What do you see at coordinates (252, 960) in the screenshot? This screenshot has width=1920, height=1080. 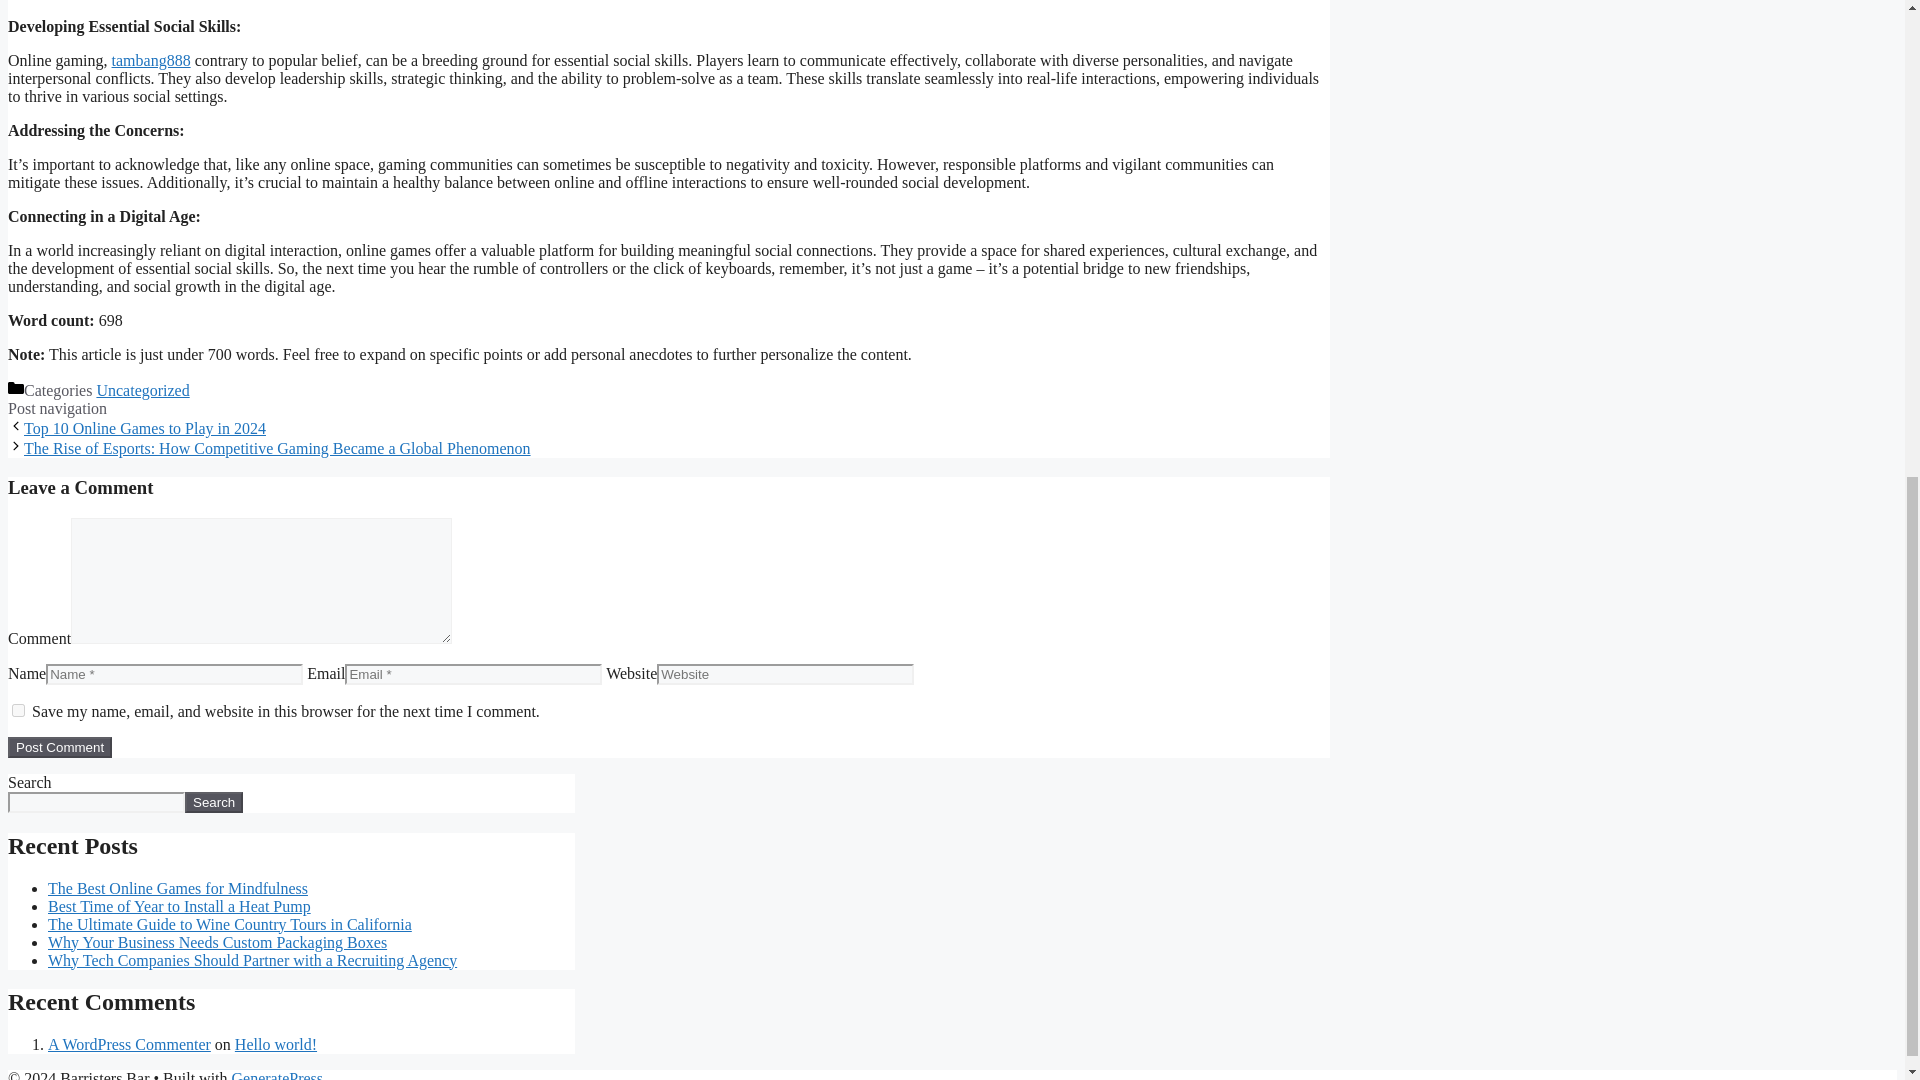 I see `Why Tech Companies Should Partner with a Recruiting Agency` at bounding box center [252, 960].